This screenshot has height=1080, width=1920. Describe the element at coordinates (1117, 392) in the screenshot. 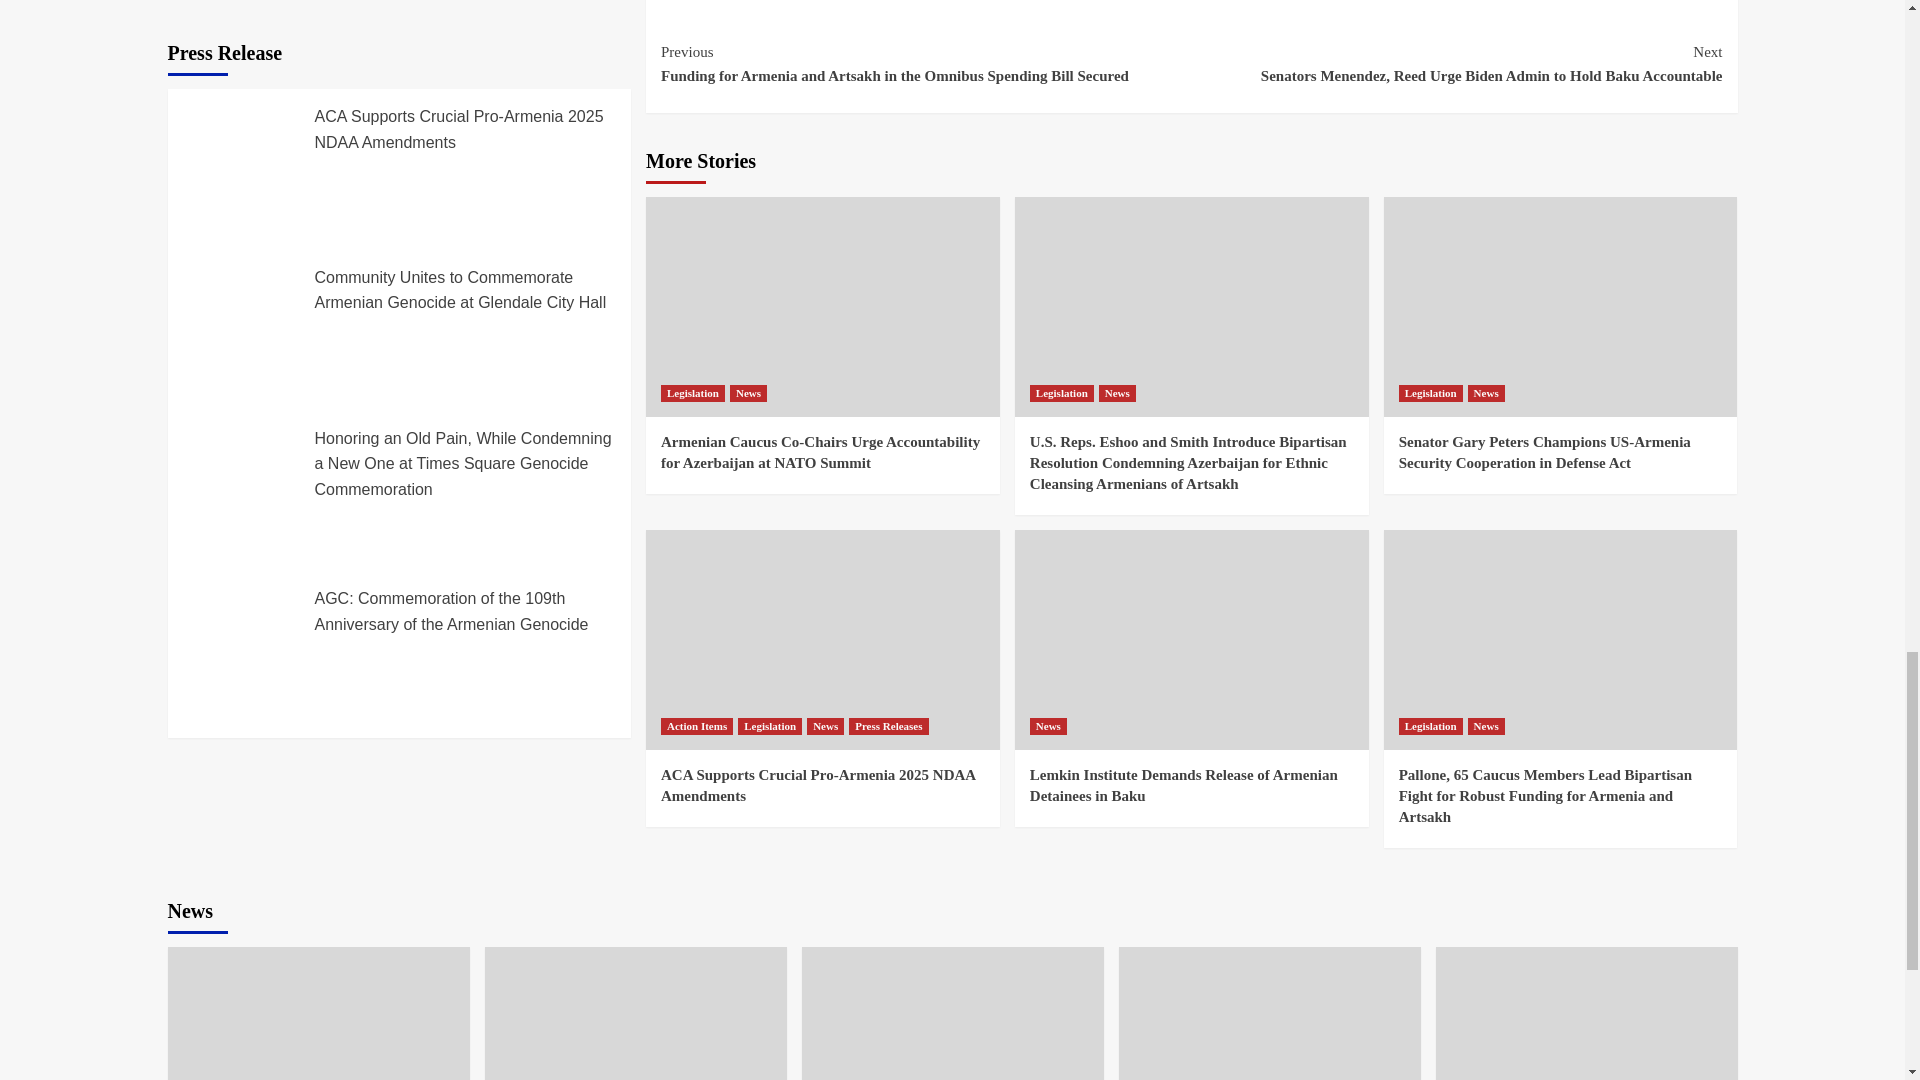

I see `News` at that location.